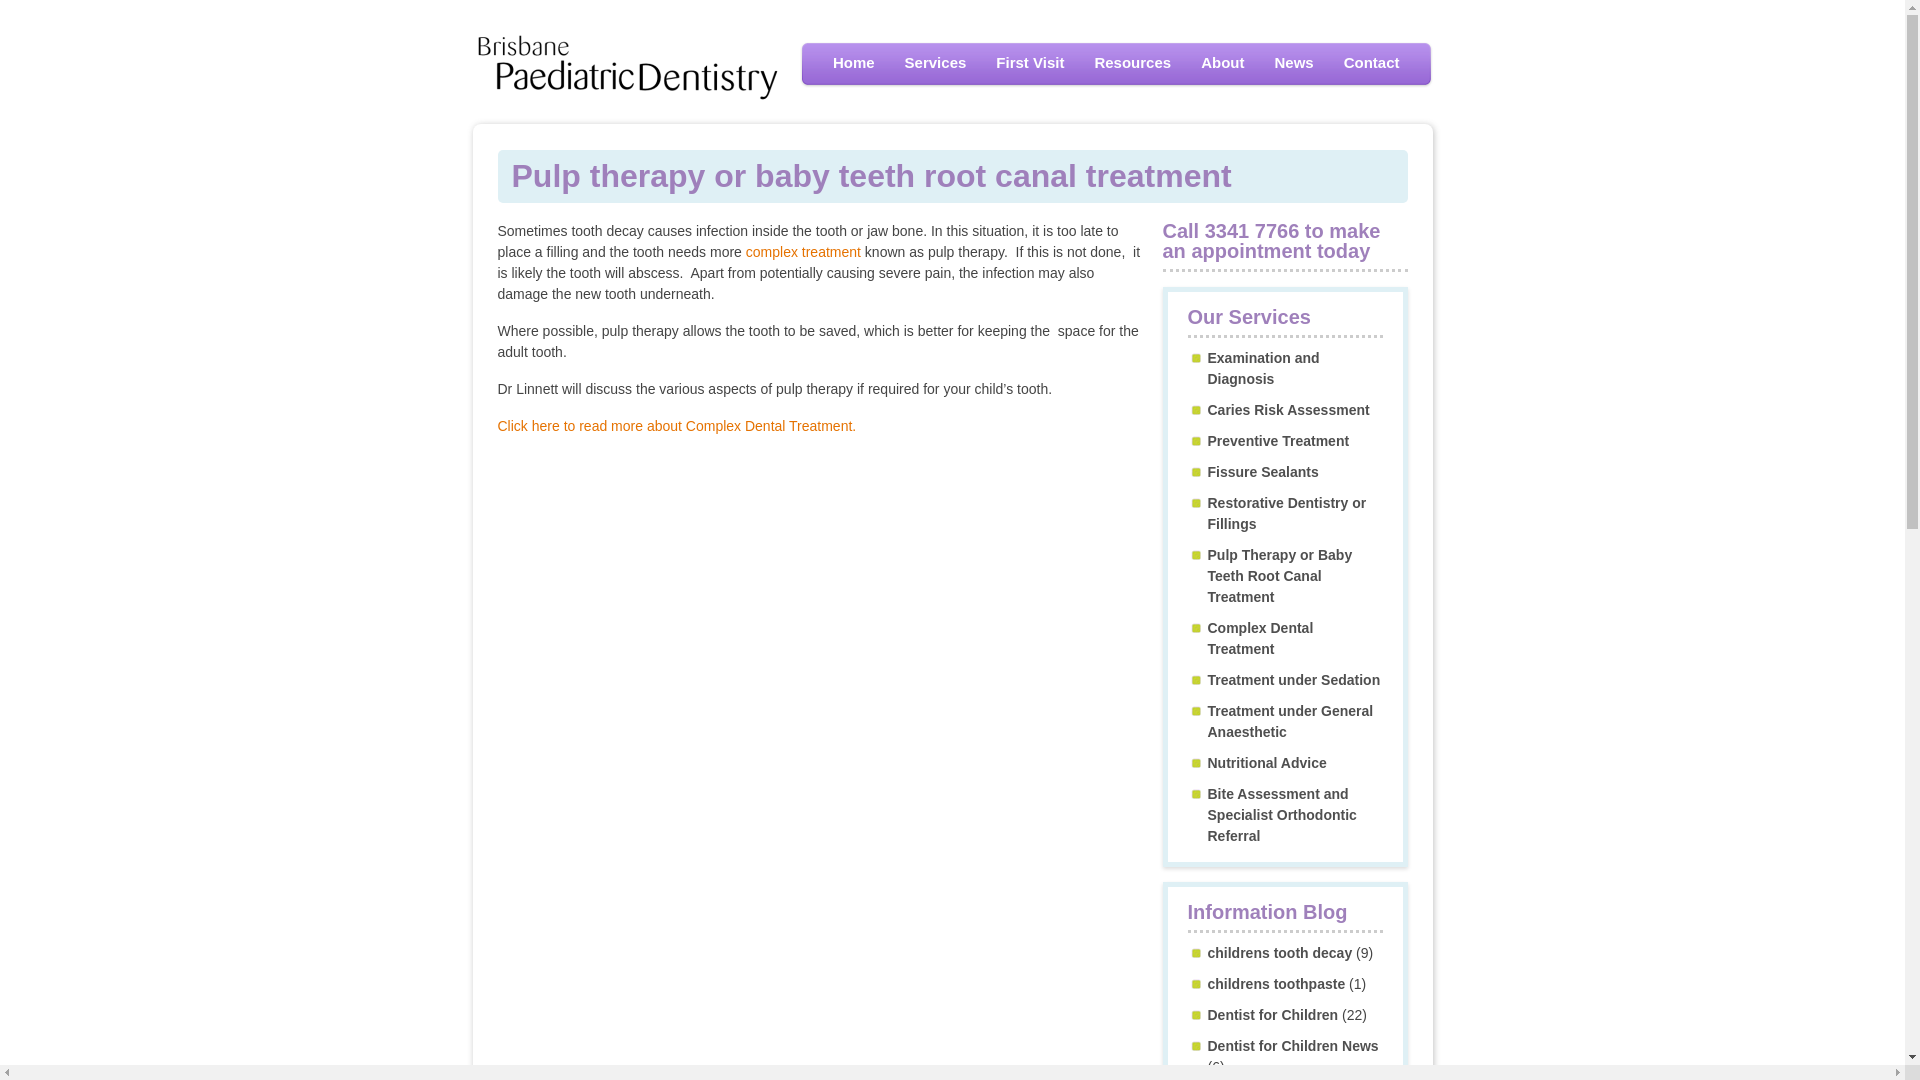 The height and width of the screenshot is (1080, 1920). Describe the element at coordinates (804, 252) in the screenshot. I see `complex treatment` at that location.